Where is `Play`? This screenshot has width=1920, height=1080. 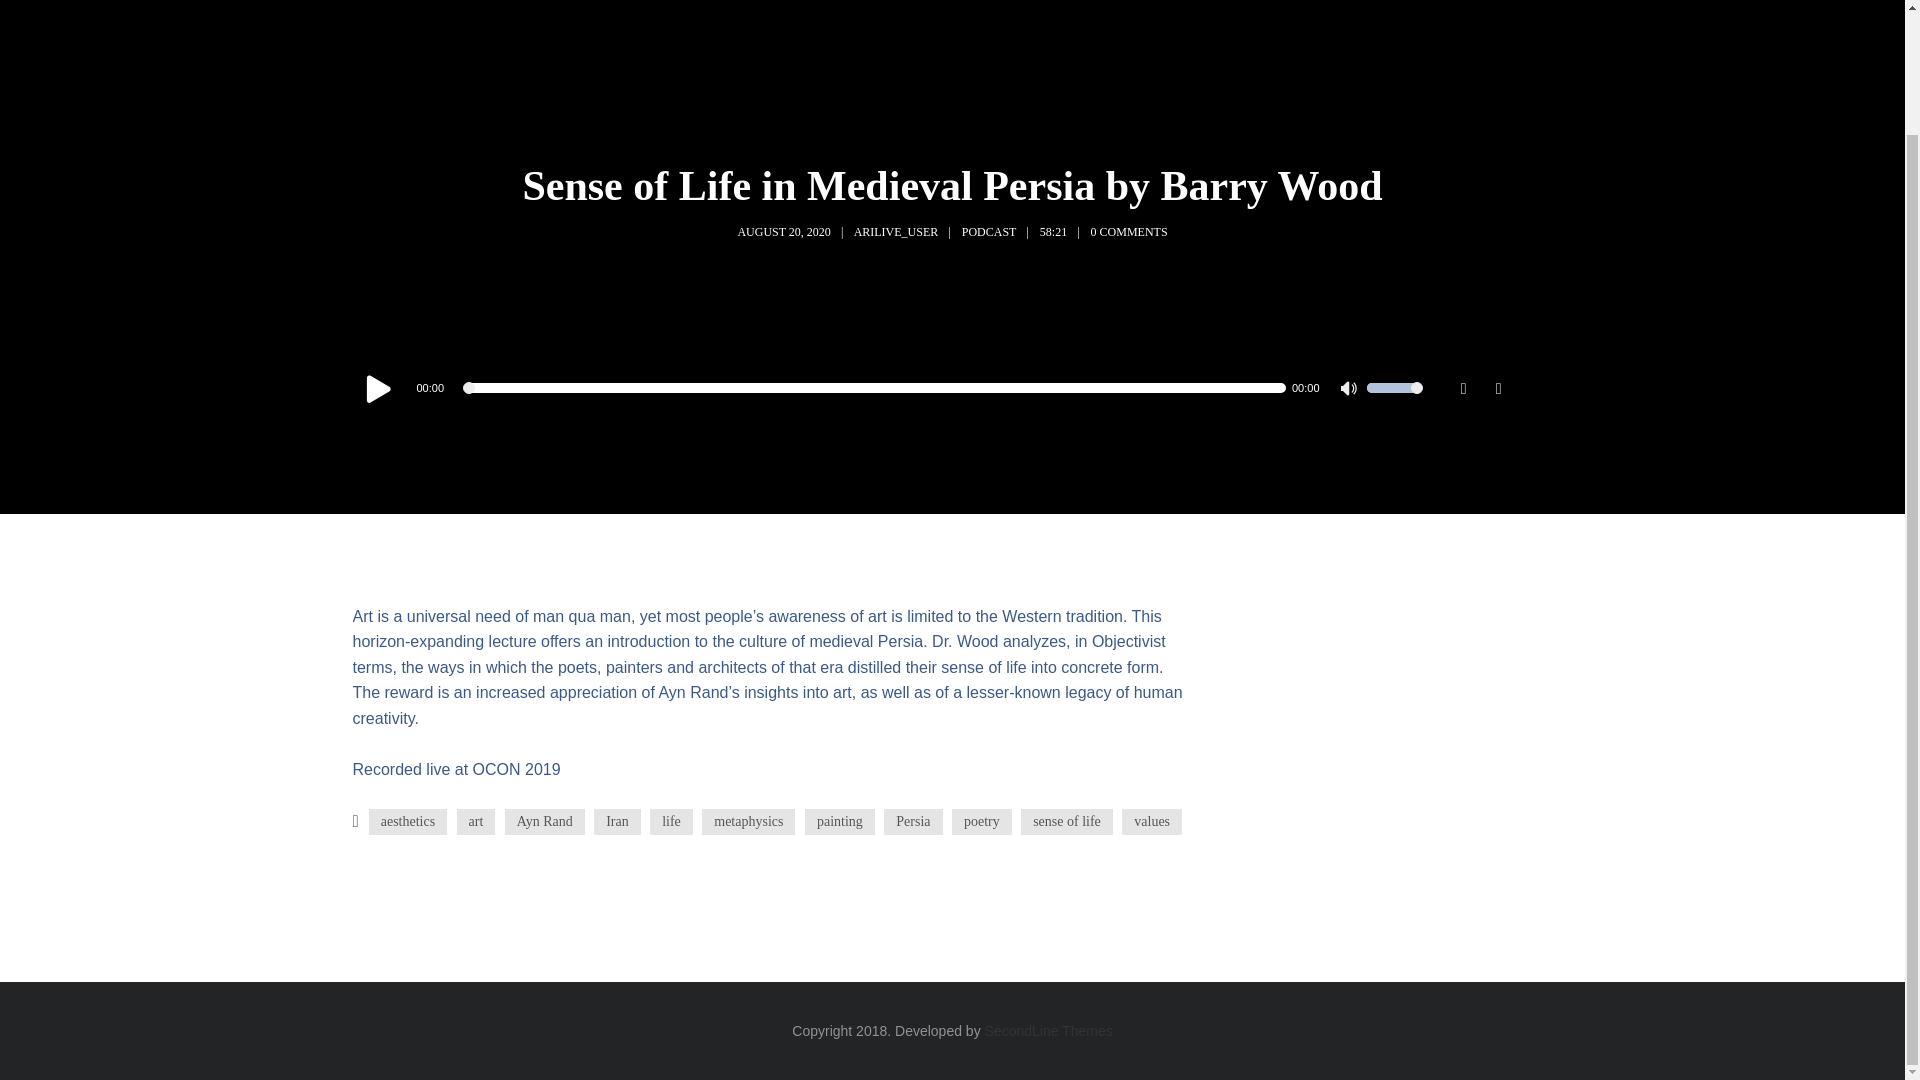 Play is located at coordinates (377, 388).